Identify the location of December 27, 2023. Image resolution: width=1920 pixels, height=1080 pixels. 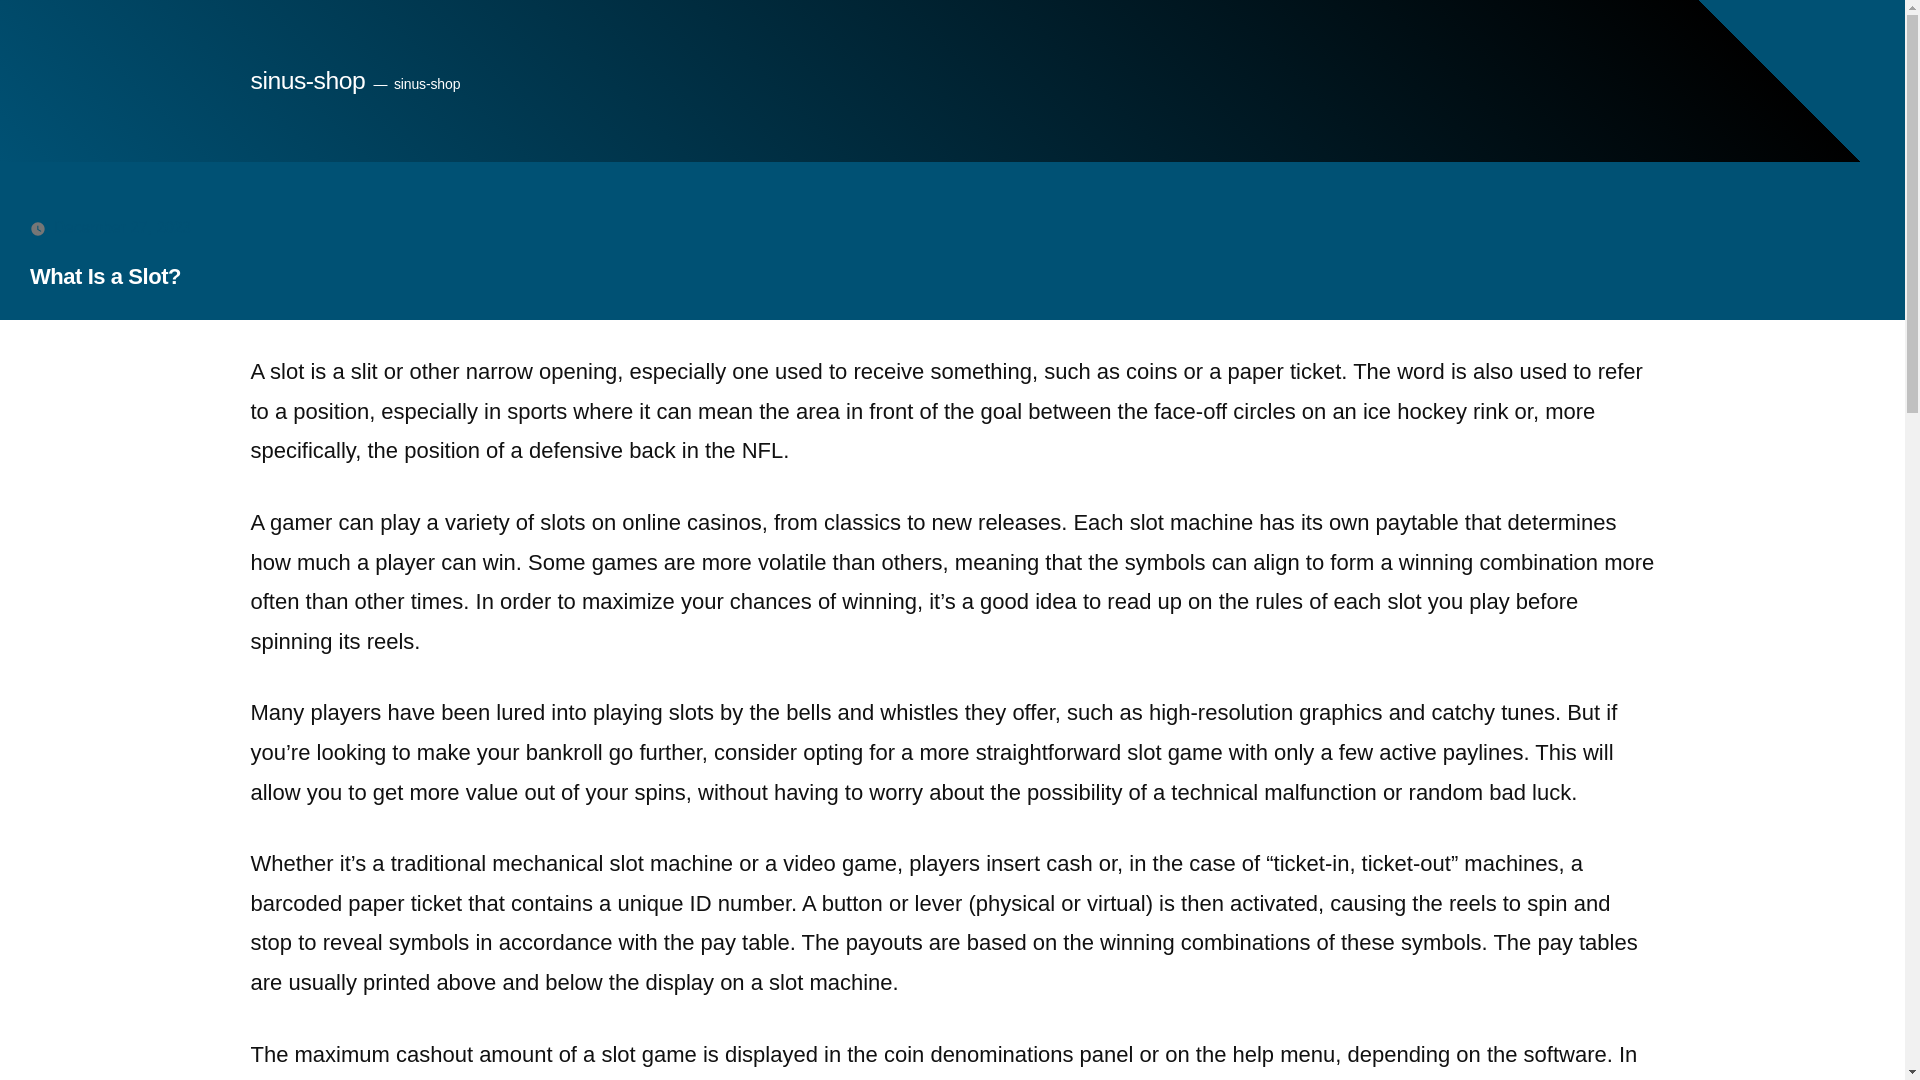
(122, 228).